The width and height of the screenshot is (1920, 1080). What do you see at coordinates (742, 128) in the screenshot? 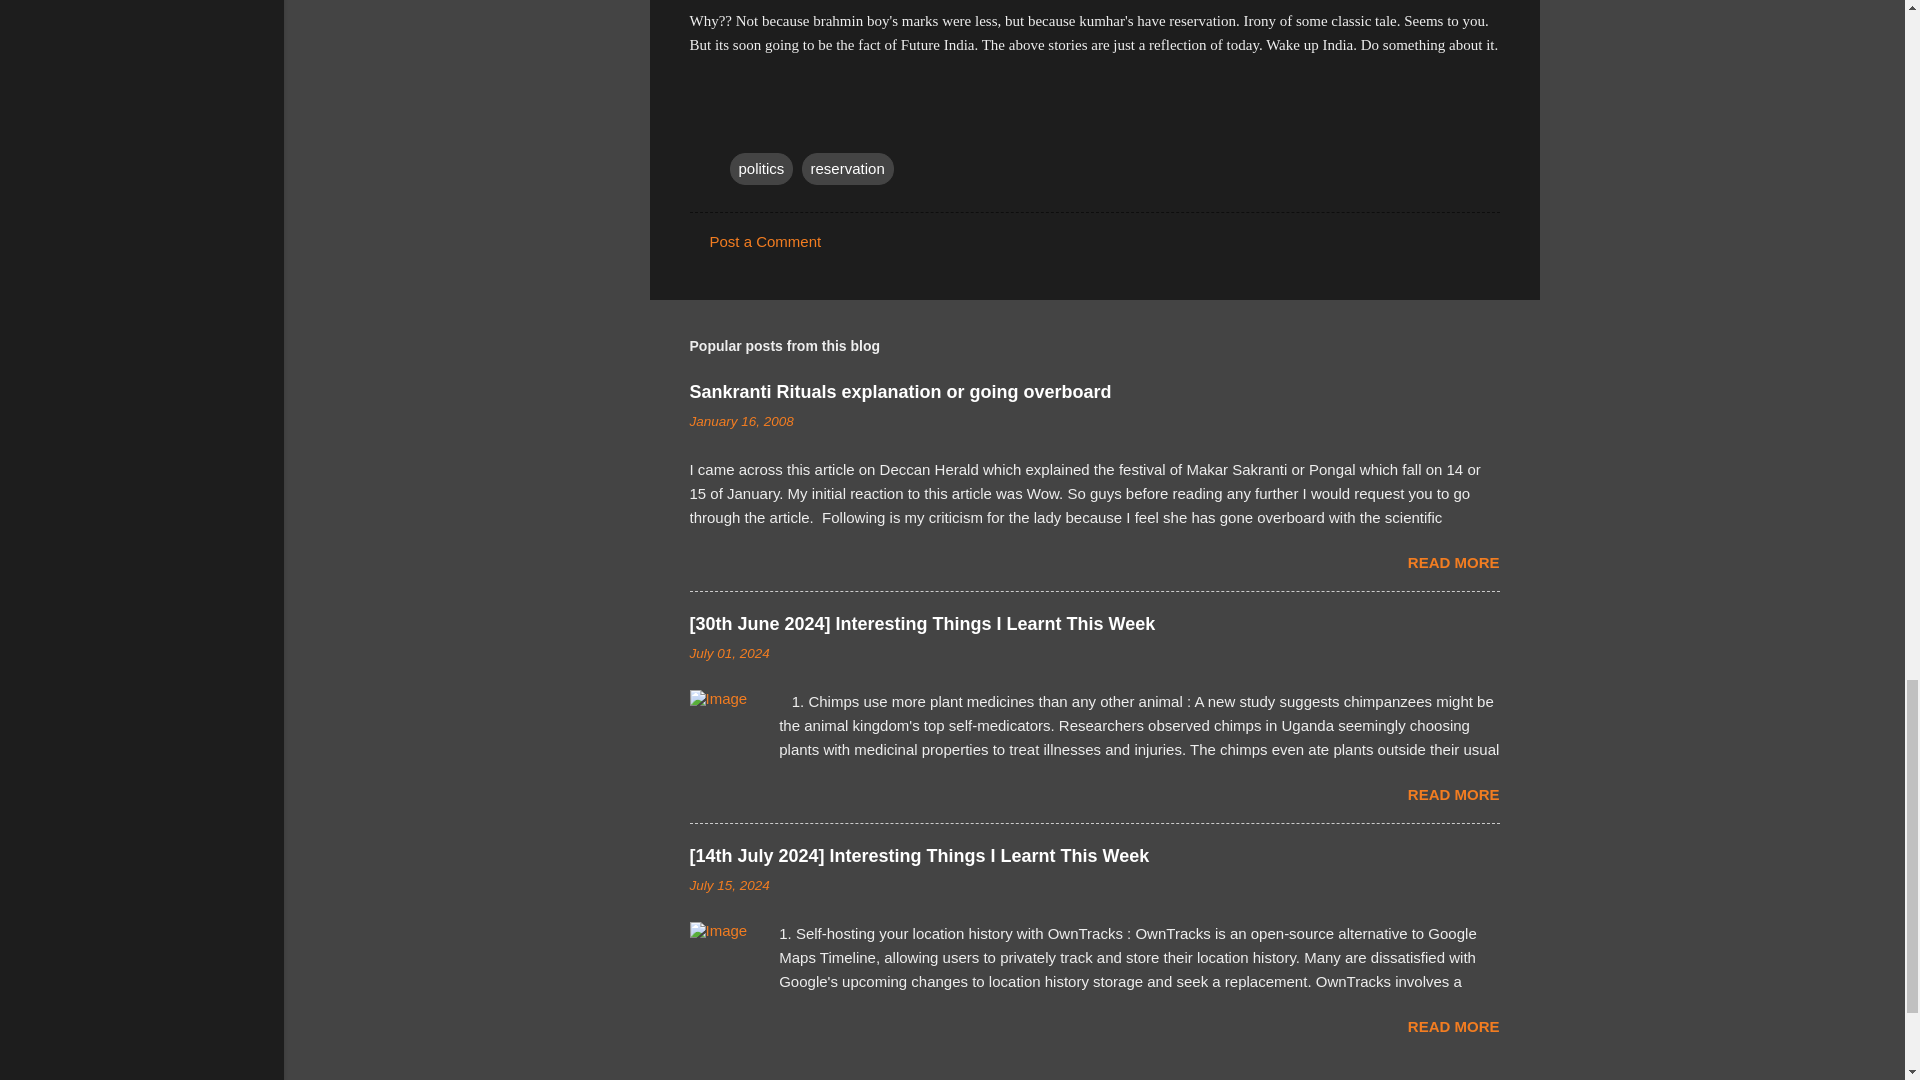
I see `Email Post` at bounding box center [742, 128].